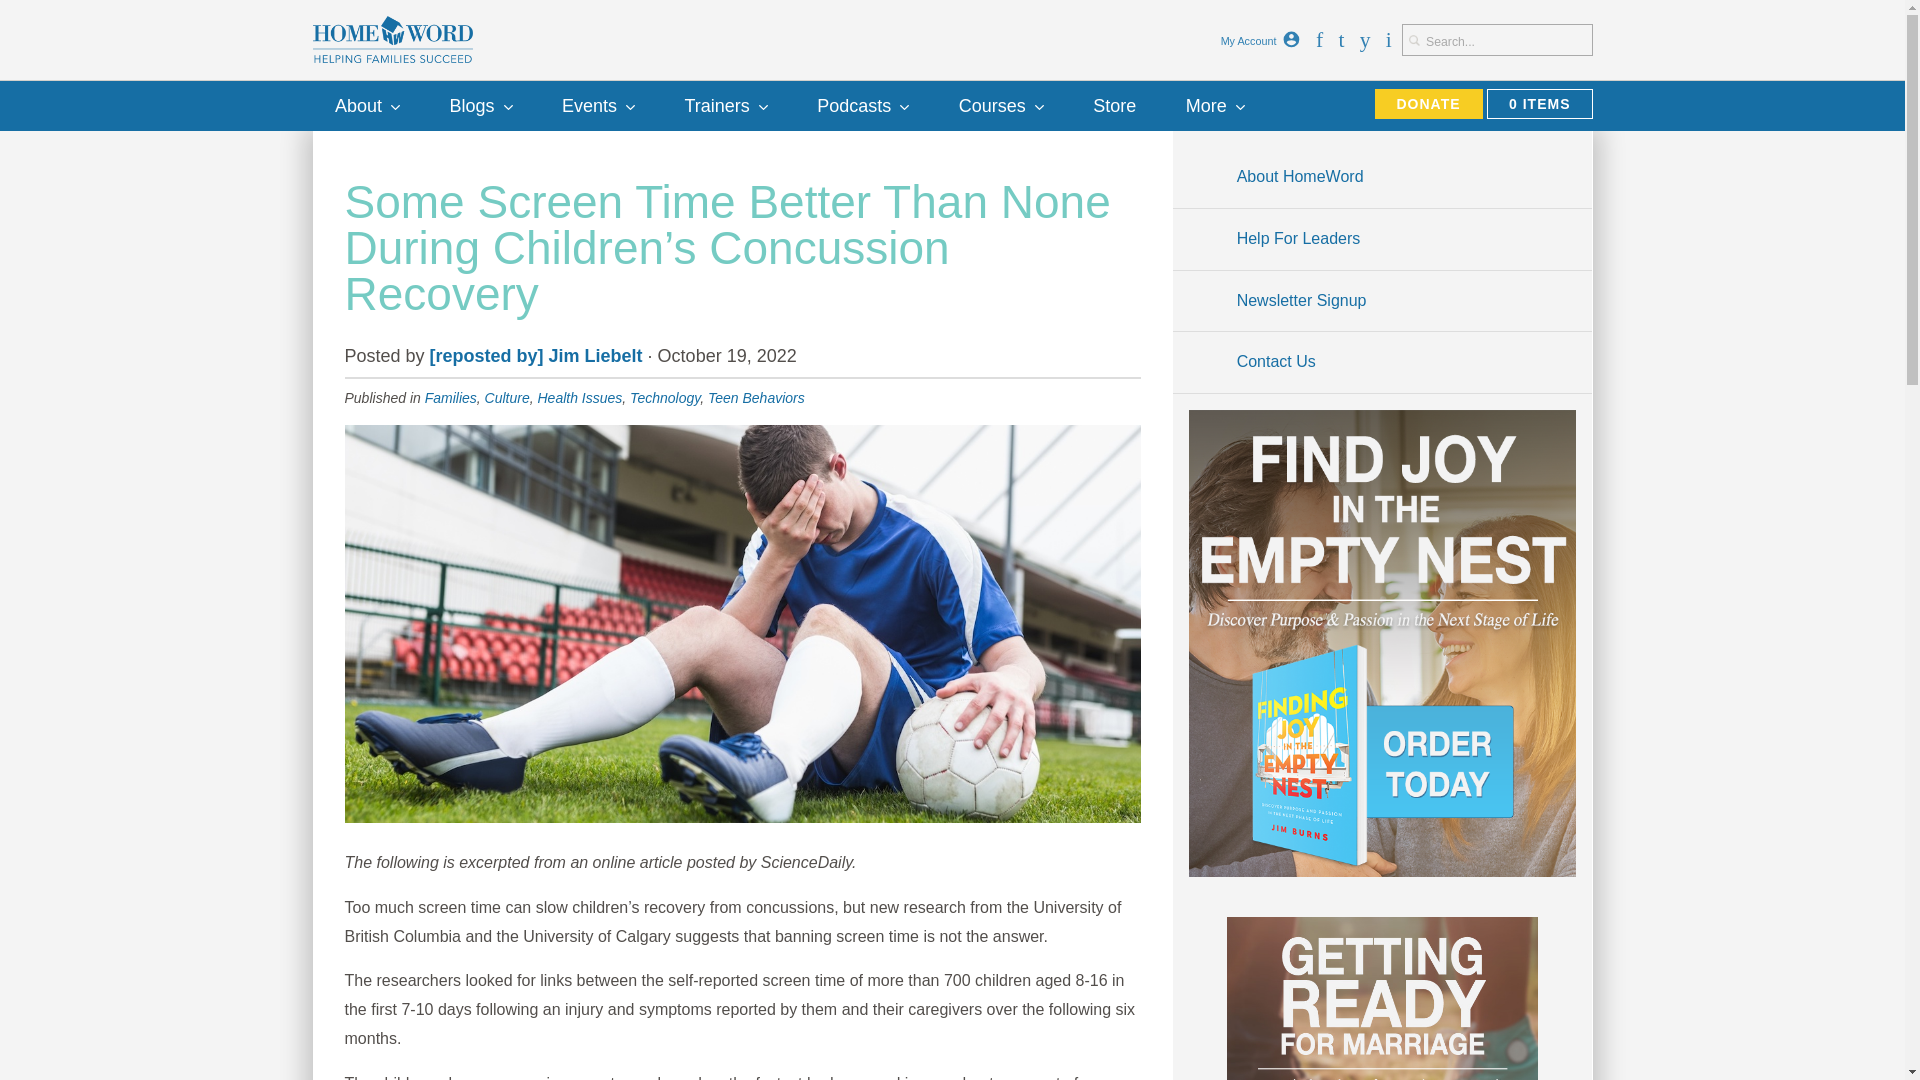 Image resolution: width=1920 pixels, height=1080 pixels. What do you see at coordinates (726, 106) in the screenshot?
I see `Trainers` at bounding box center [726, 106].